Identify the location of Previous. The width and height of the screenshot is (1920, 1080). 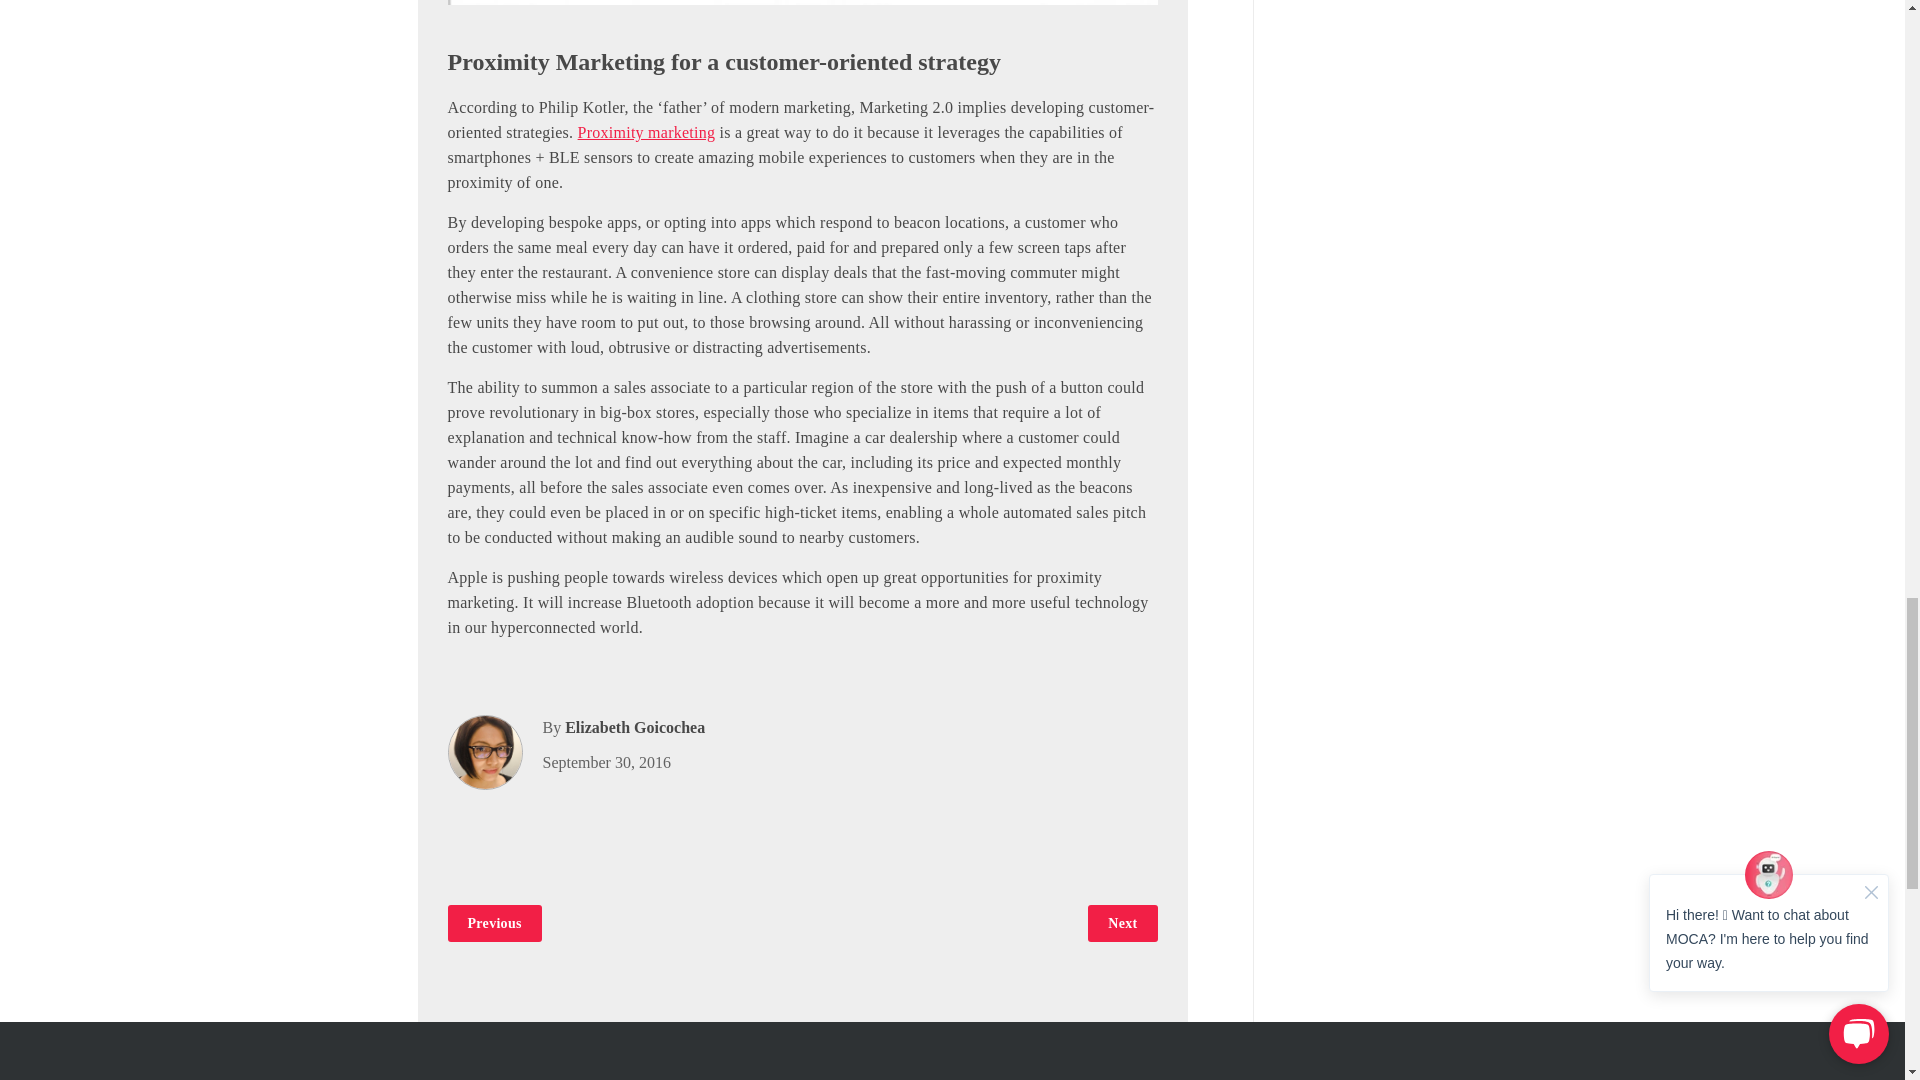
(494, 923).